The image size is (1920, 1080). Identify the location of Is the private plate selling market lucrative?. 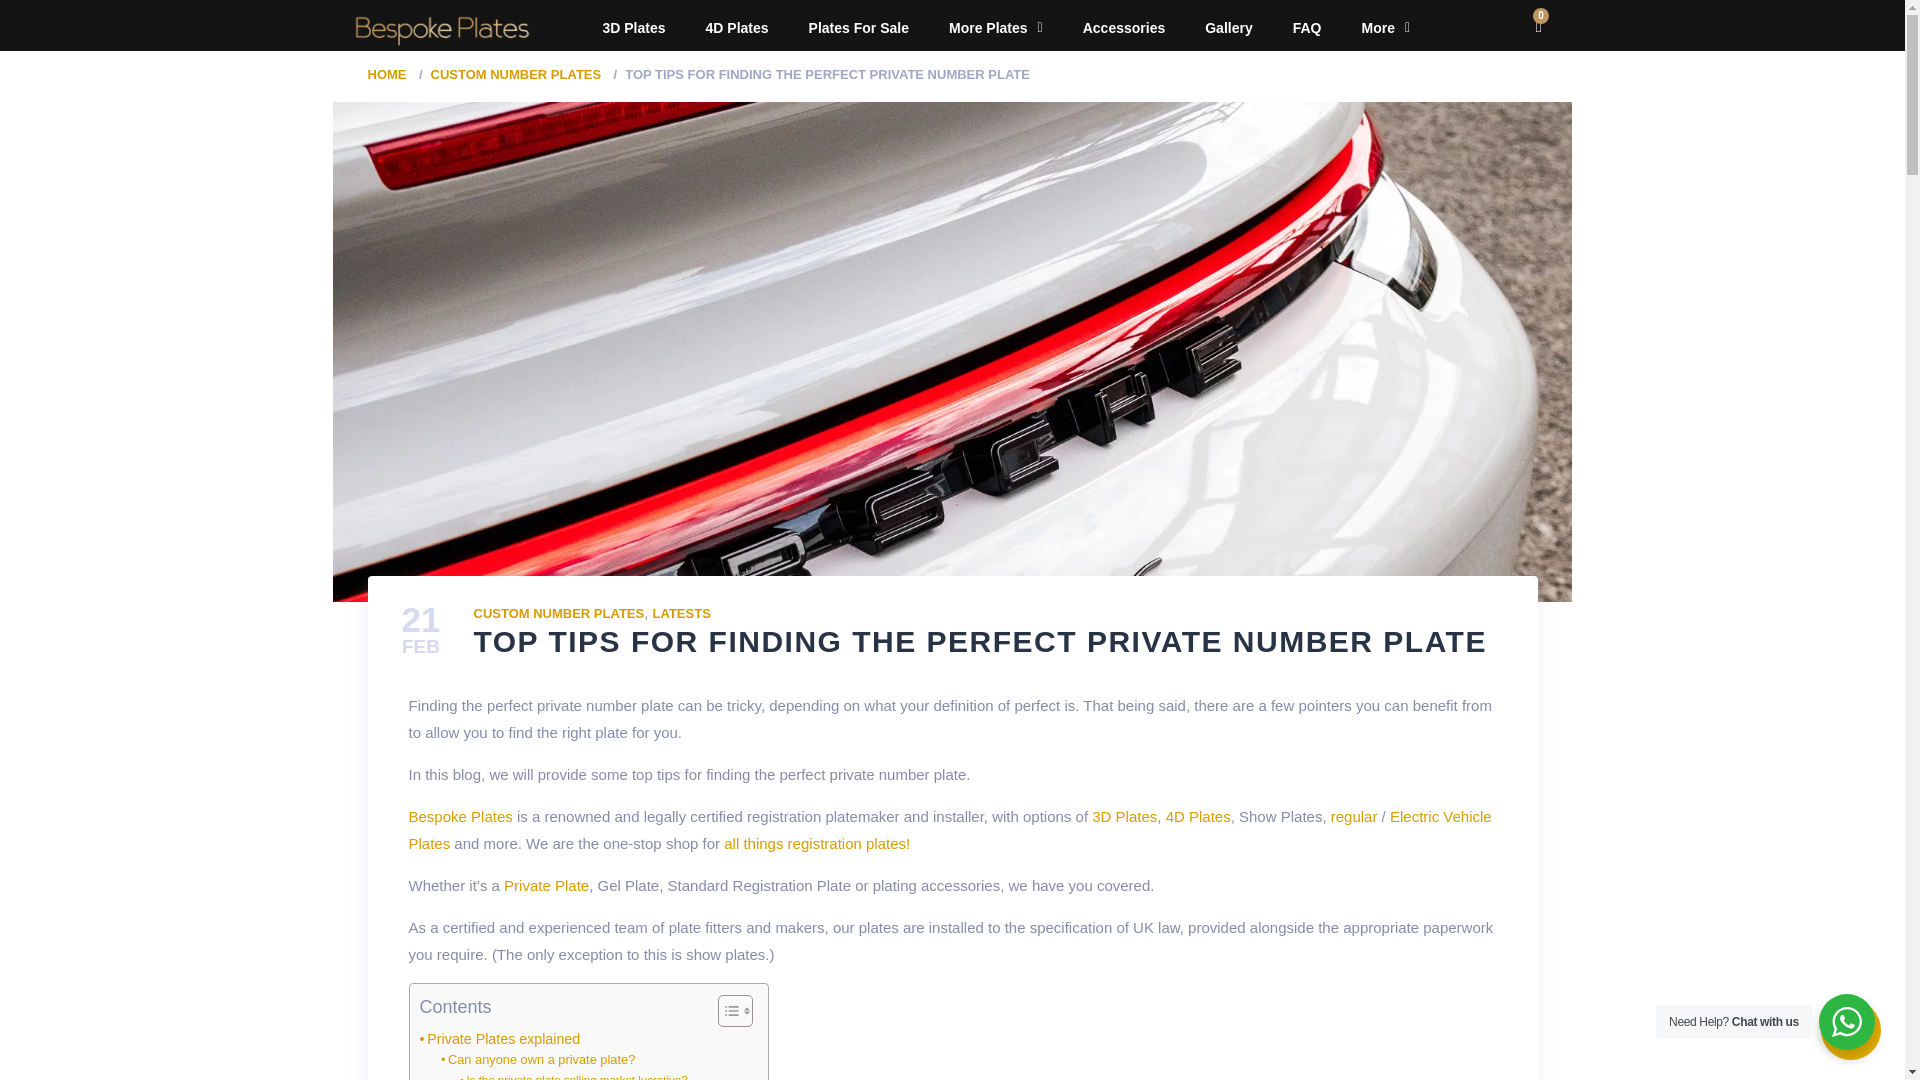
(574, 1076).